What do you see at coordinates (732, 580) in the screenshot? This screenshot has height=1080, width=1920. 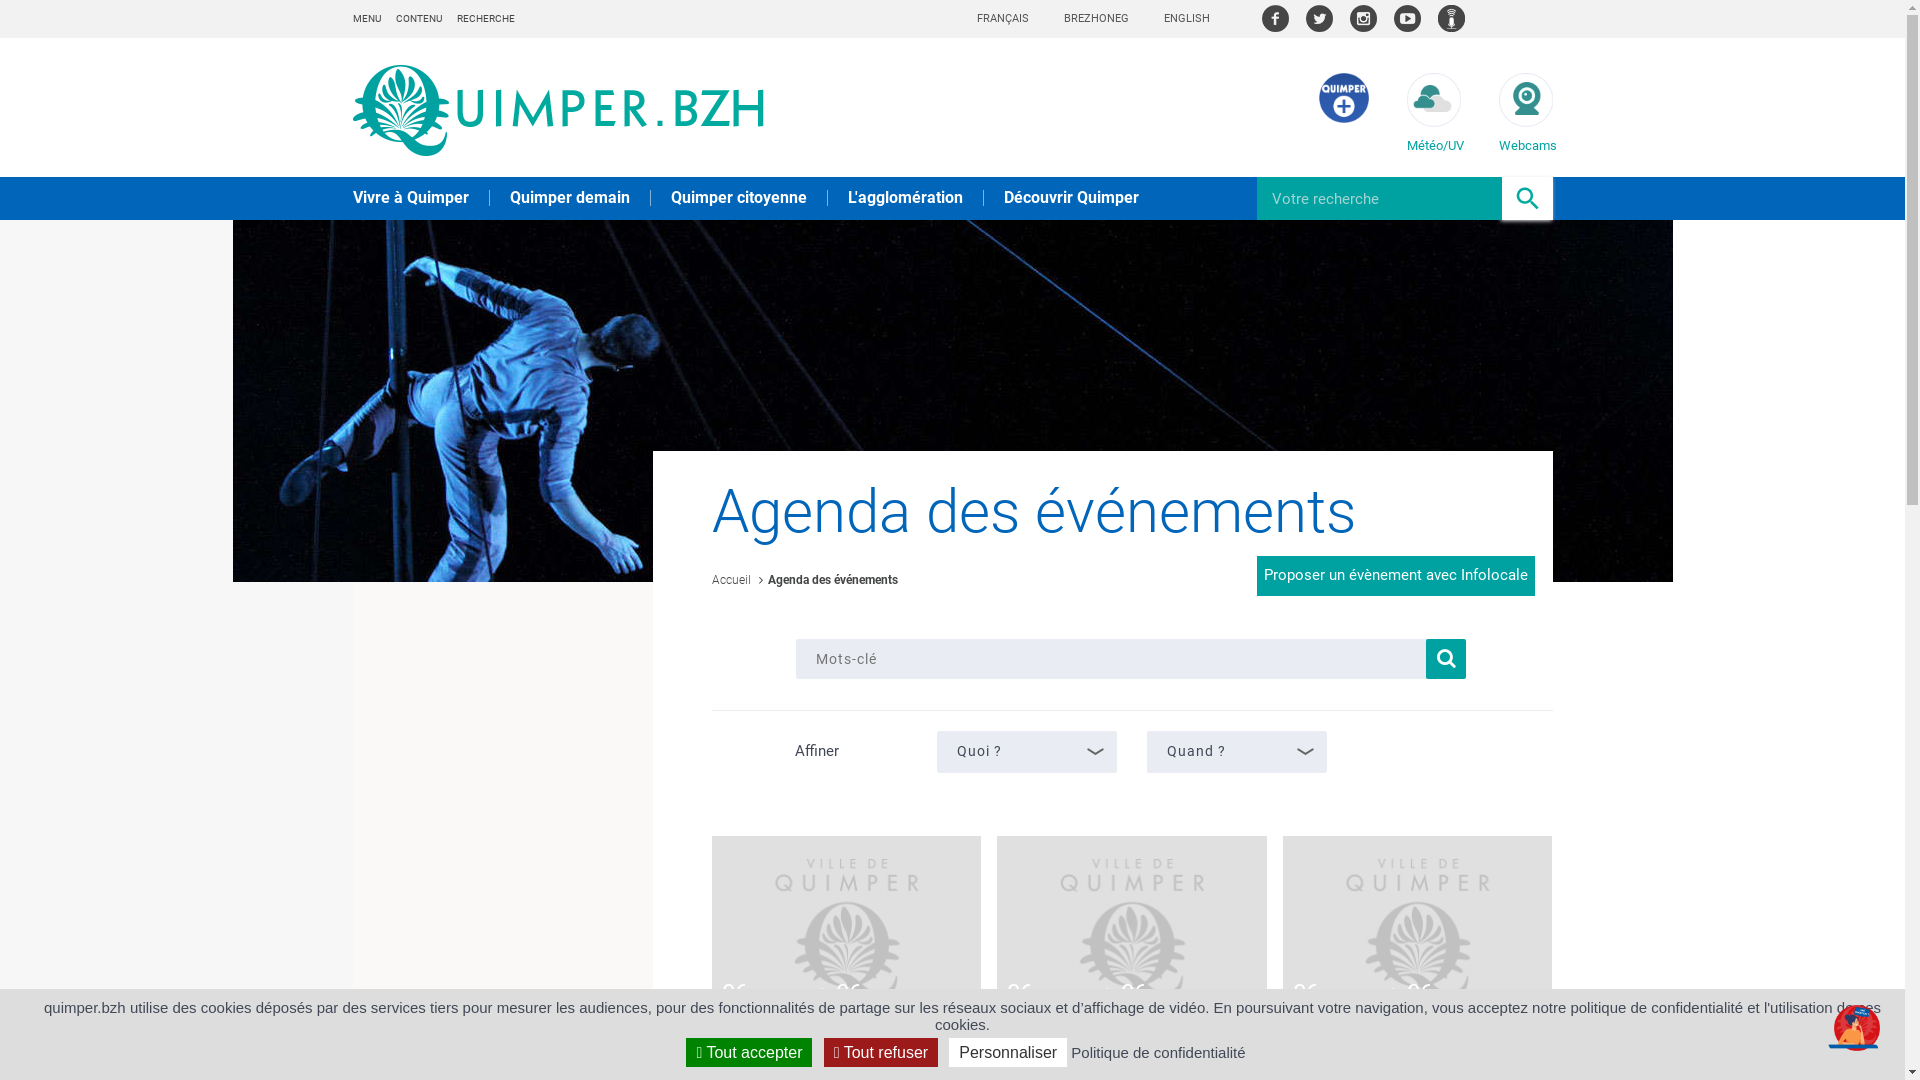 I see `Accueil` at bounding box center [732, 580].